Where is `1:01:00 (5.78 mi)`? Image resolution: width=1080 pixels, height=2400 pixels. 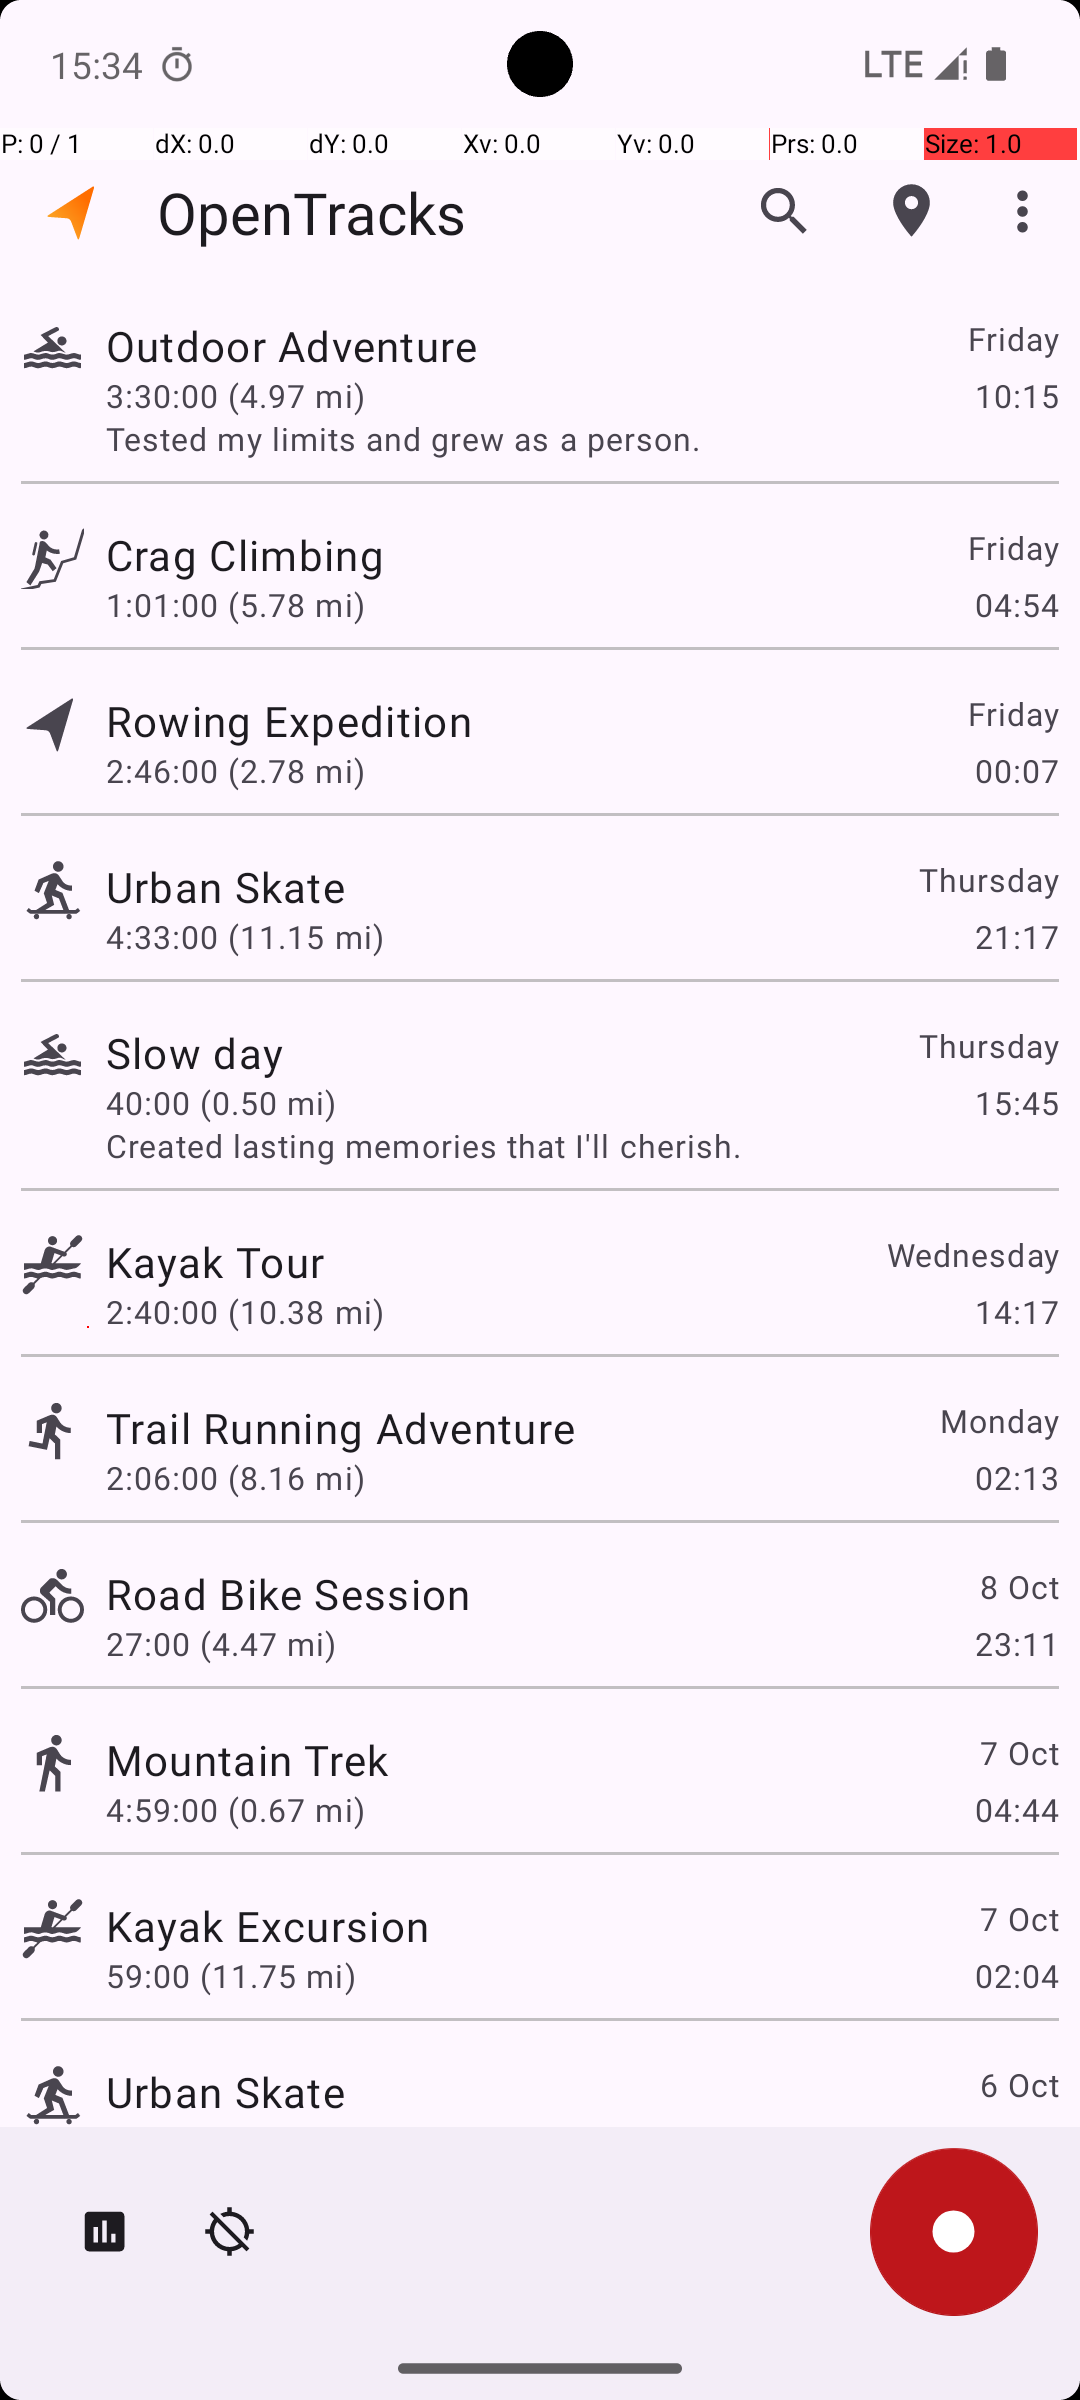 1:01:00 (5.78 mi) is located at coordinates (236, 604).